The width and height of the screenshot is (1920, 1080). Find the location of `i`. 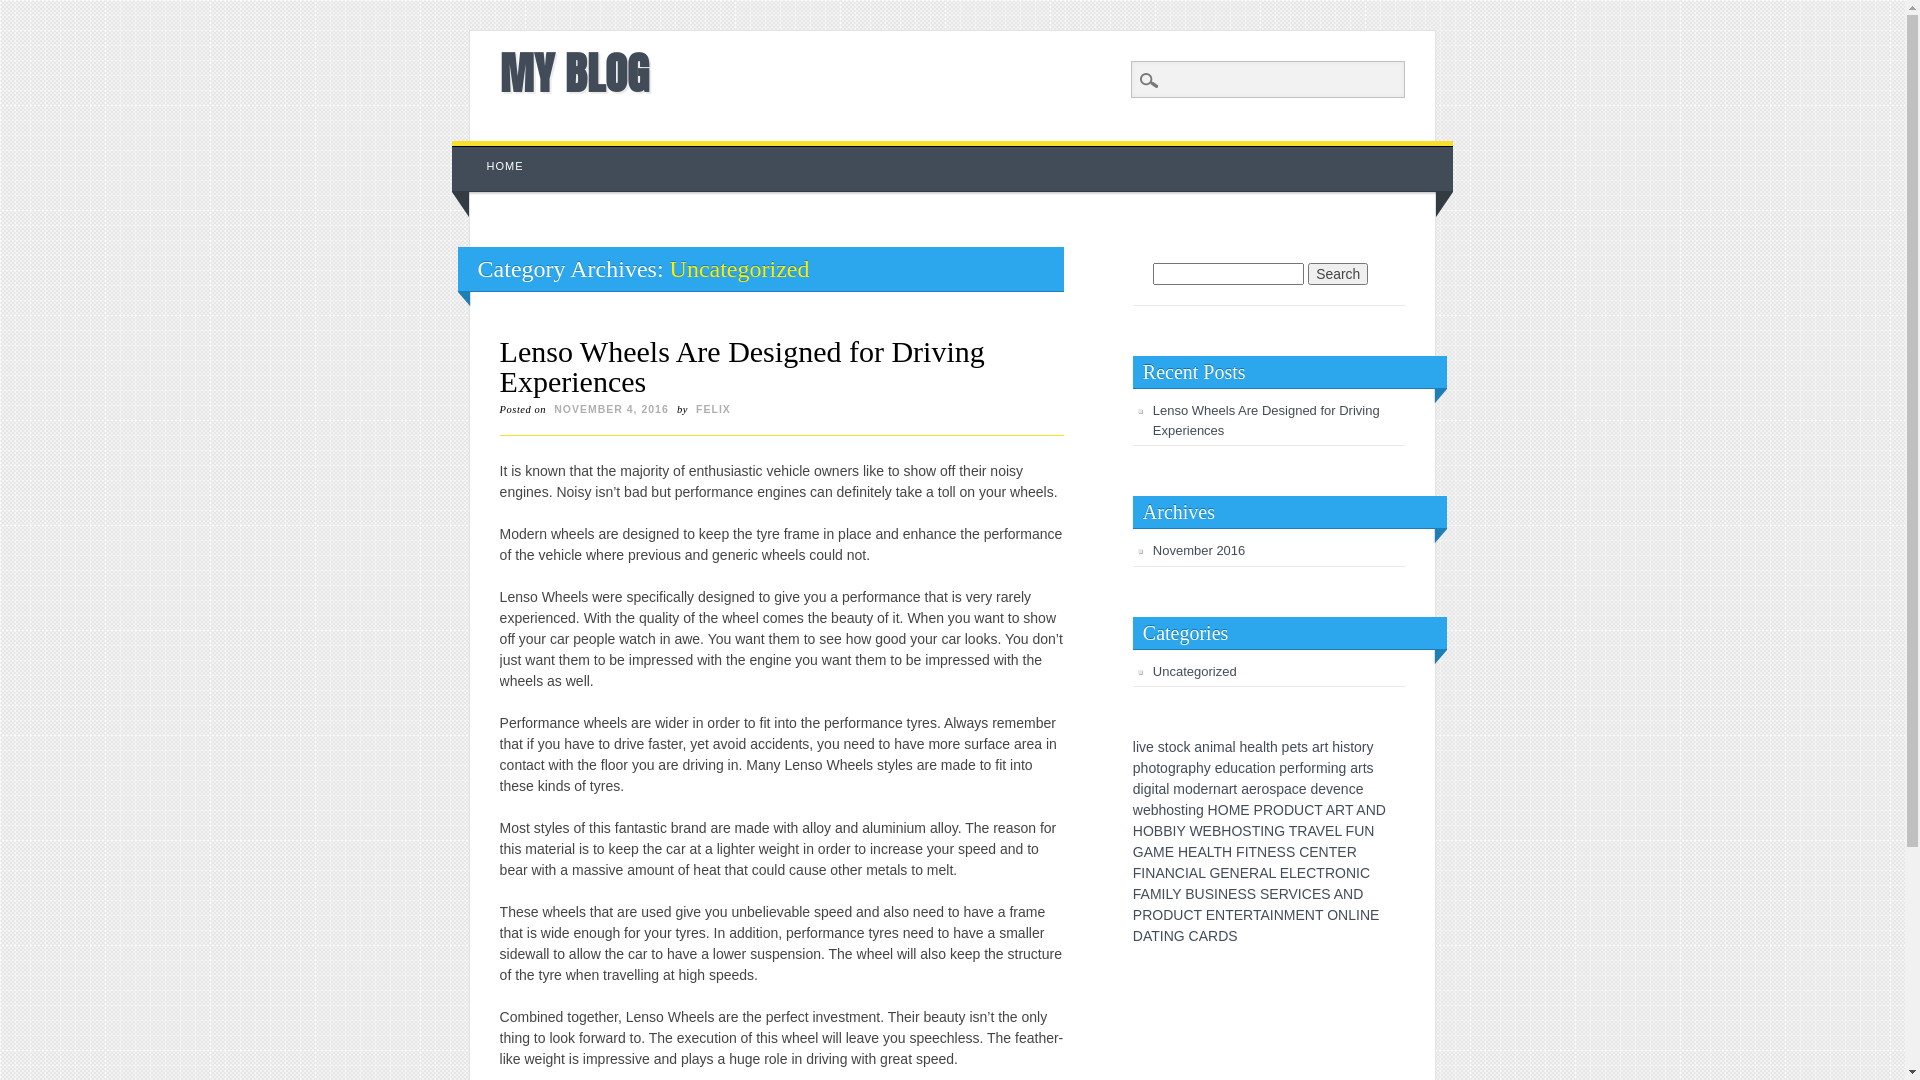

i is located at coordinates (1186, 810).